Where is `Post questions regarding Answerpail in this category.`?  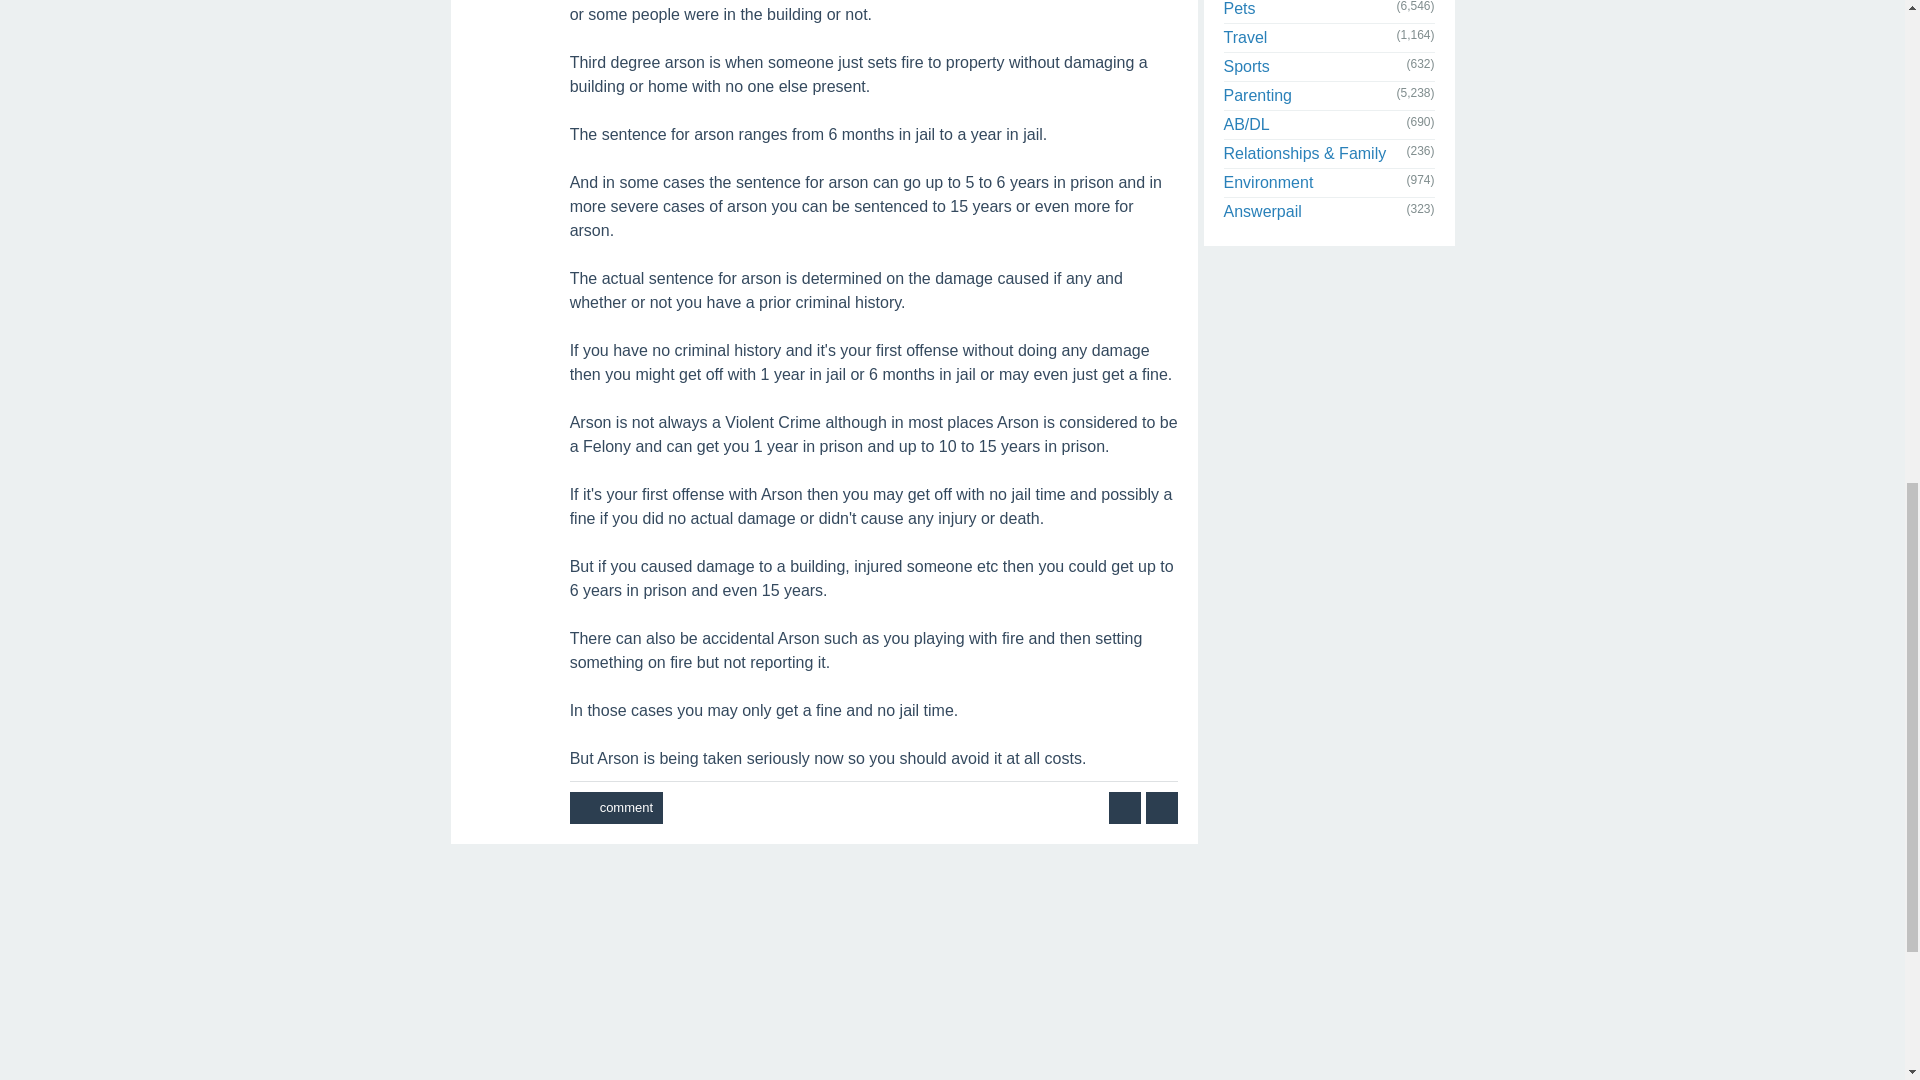
Post questions regarding Answerpail in this category. is located at coordinates (1262, 212).